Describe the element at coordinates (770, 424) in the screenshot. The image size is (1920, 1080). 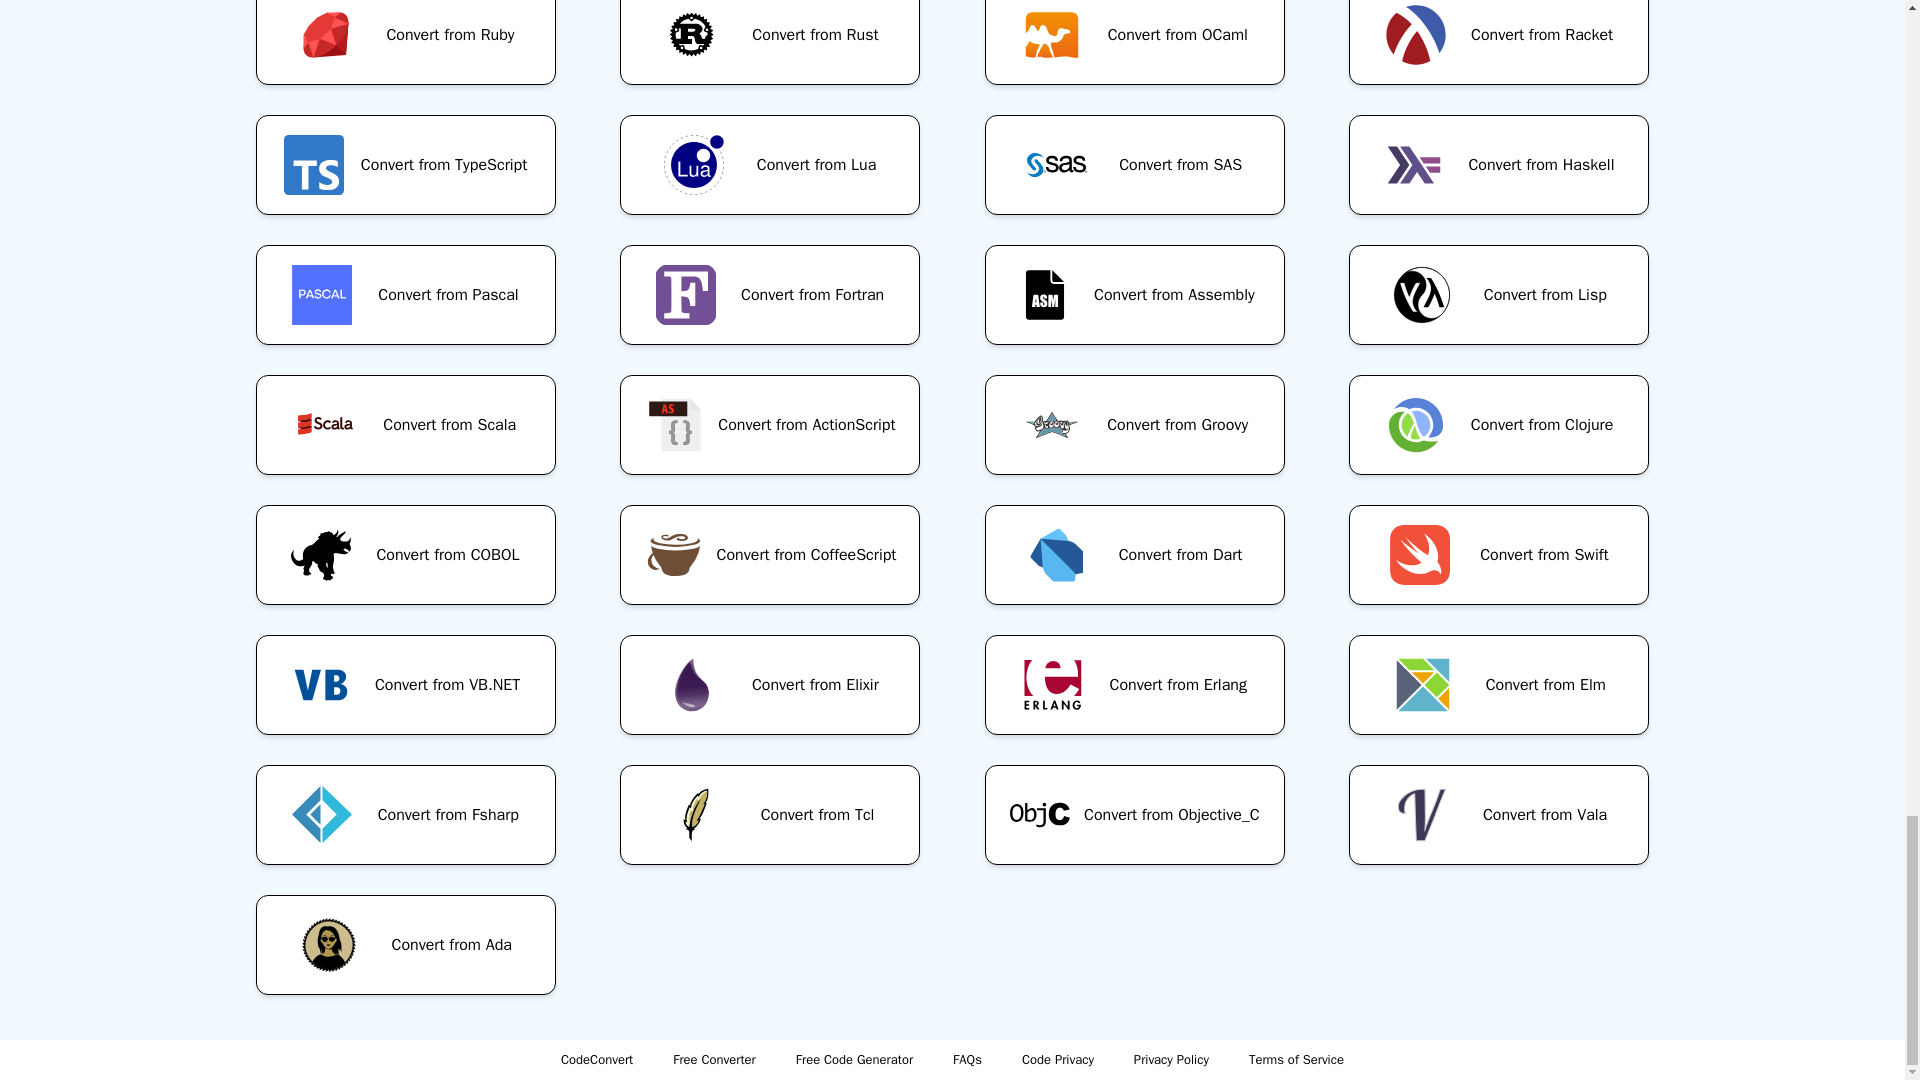
I see `Convert from ActionScript` at that location.